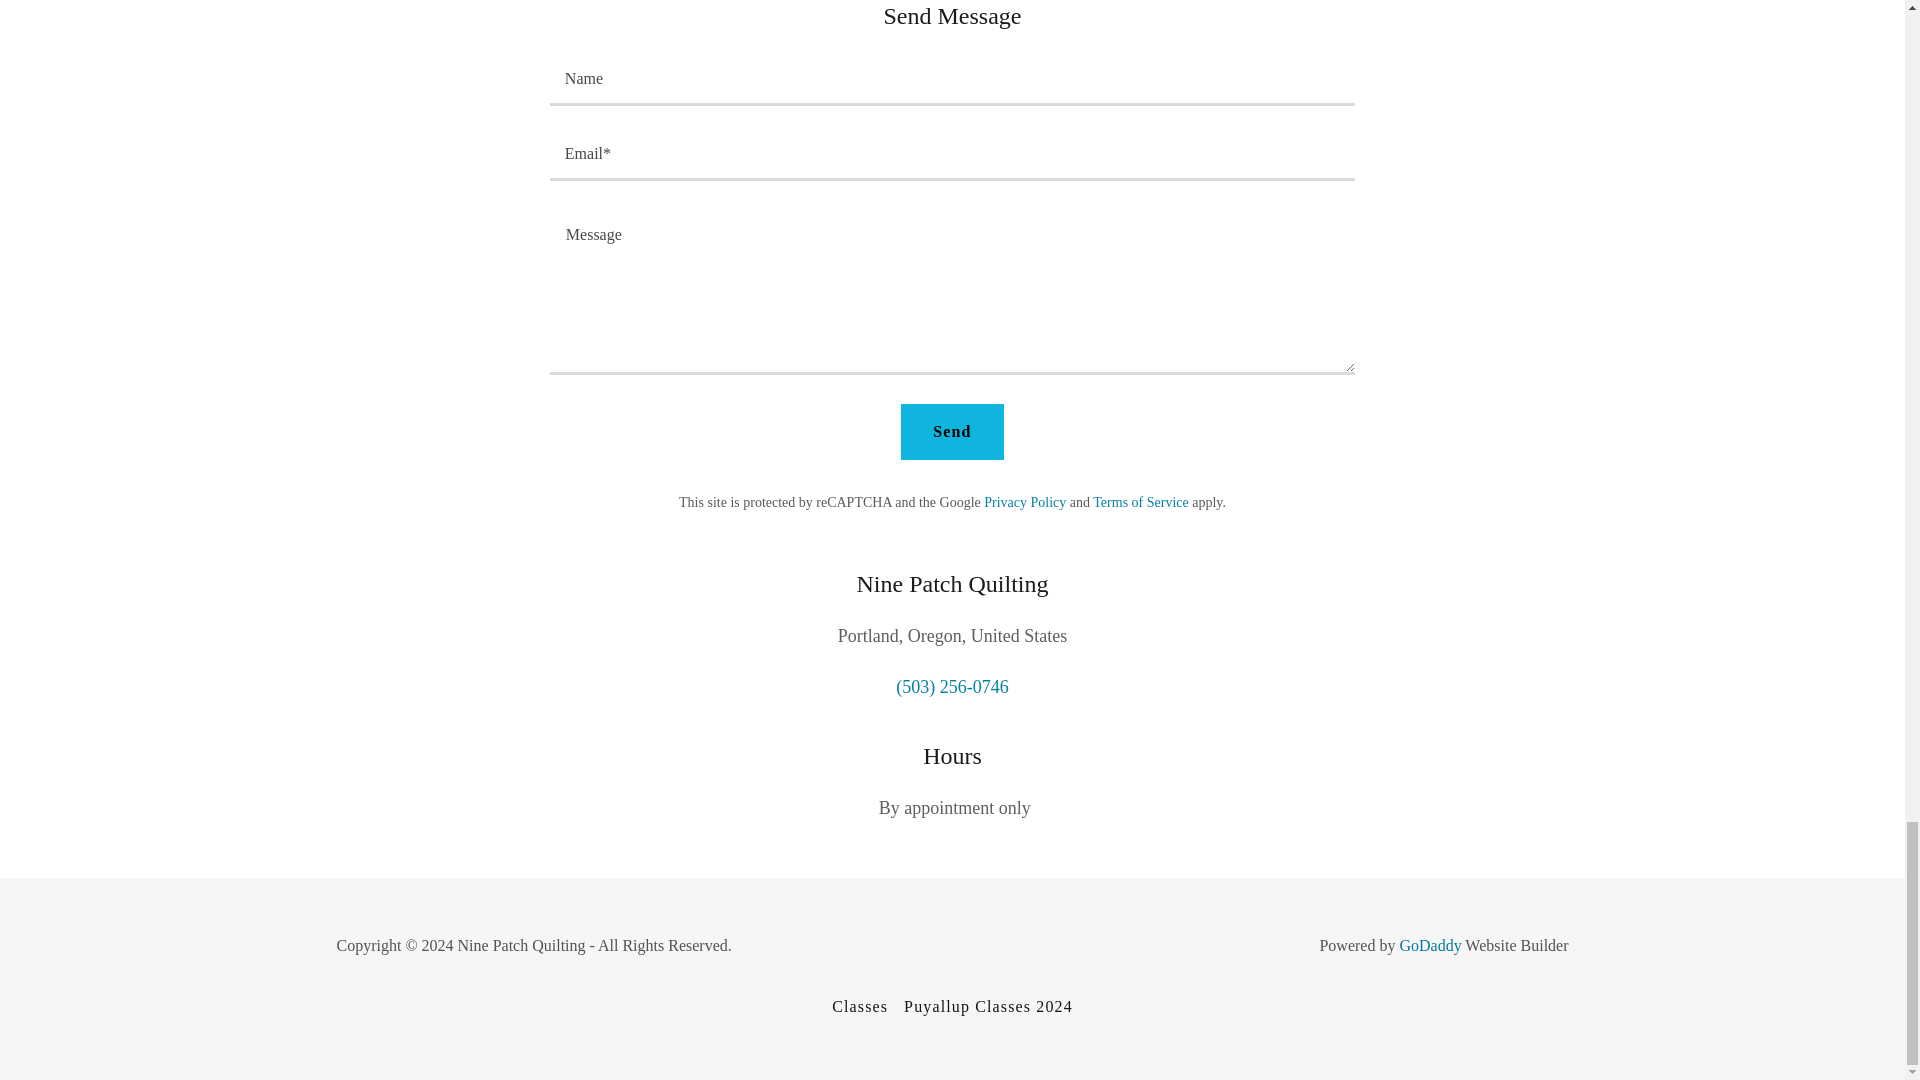 This screenshot has width=1920, height=1080. Describe the element at coordinates (951, 432) in the screenshot. I see `Send` at that location.